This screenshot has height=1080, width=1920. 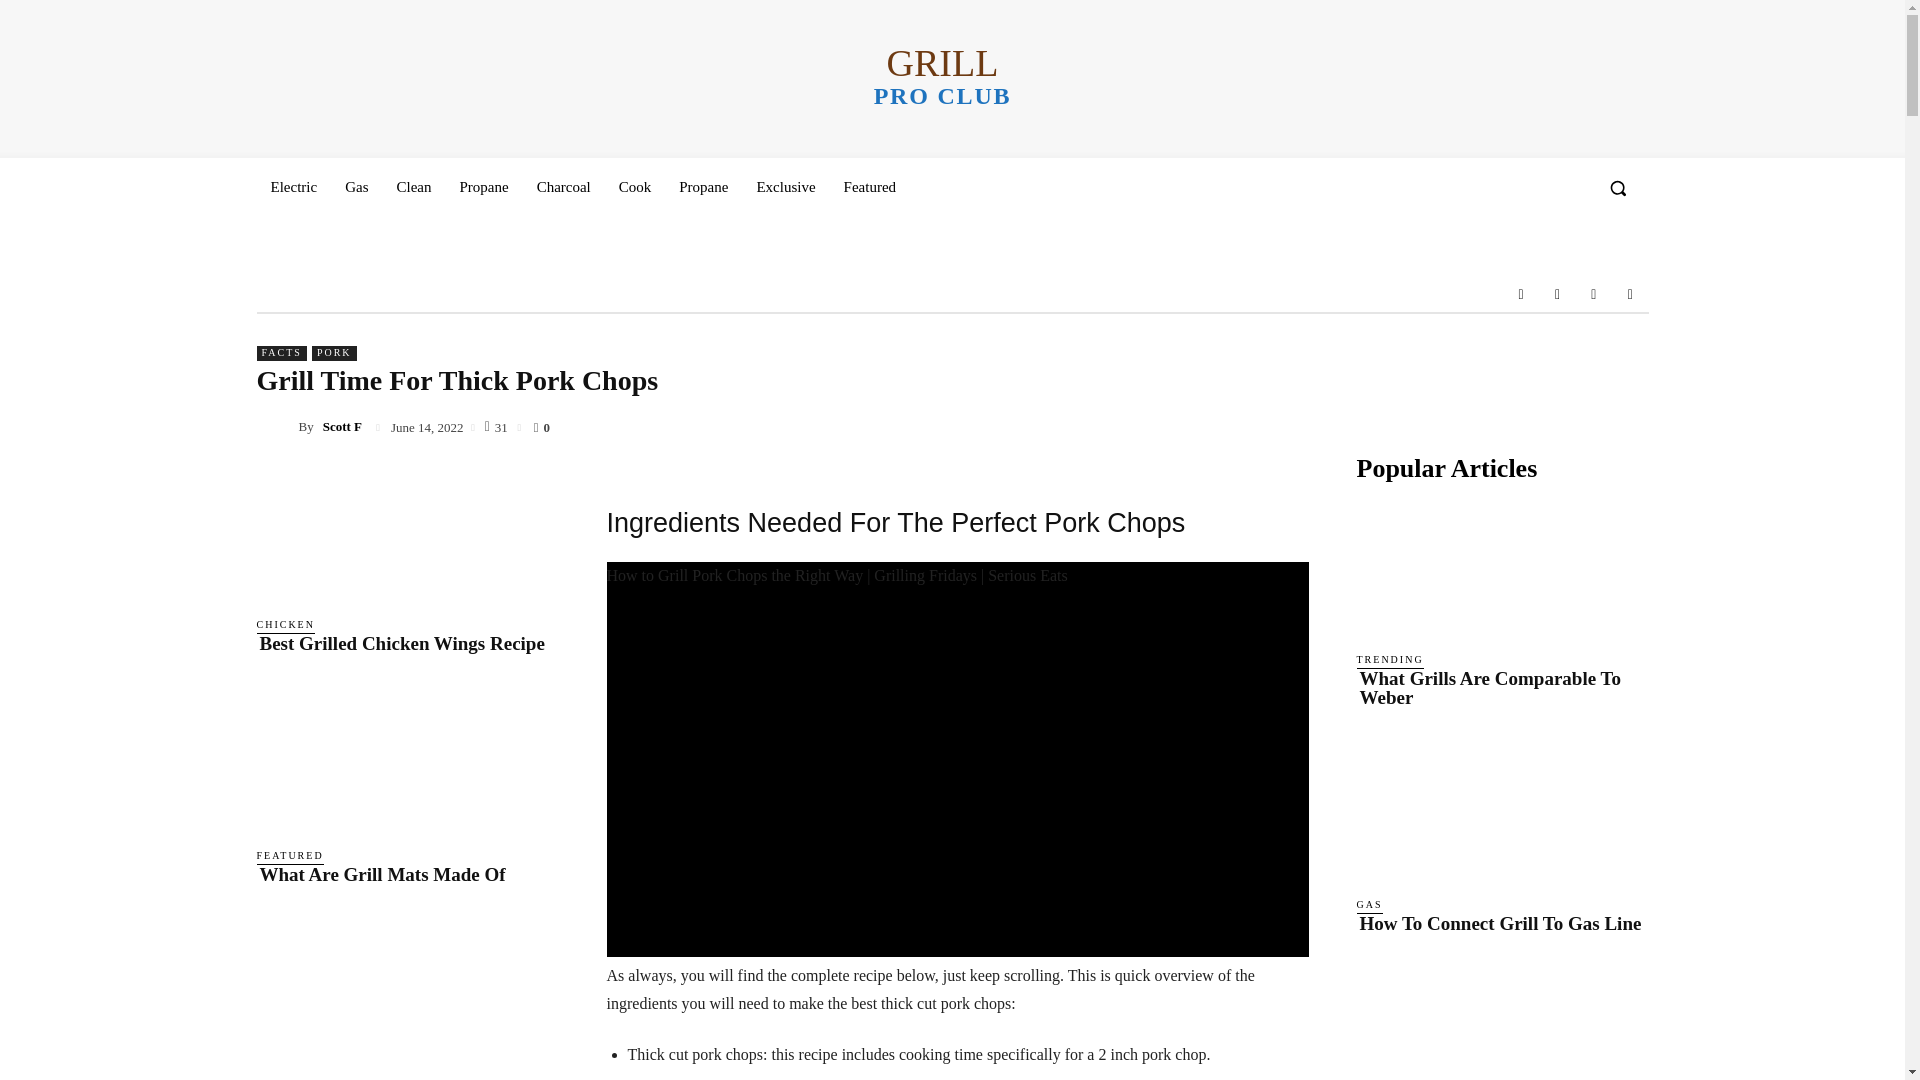 What do you see at coordinates (1630, 294) in the screenshot?
I see `Clean` at bounding box center [1630, 294].